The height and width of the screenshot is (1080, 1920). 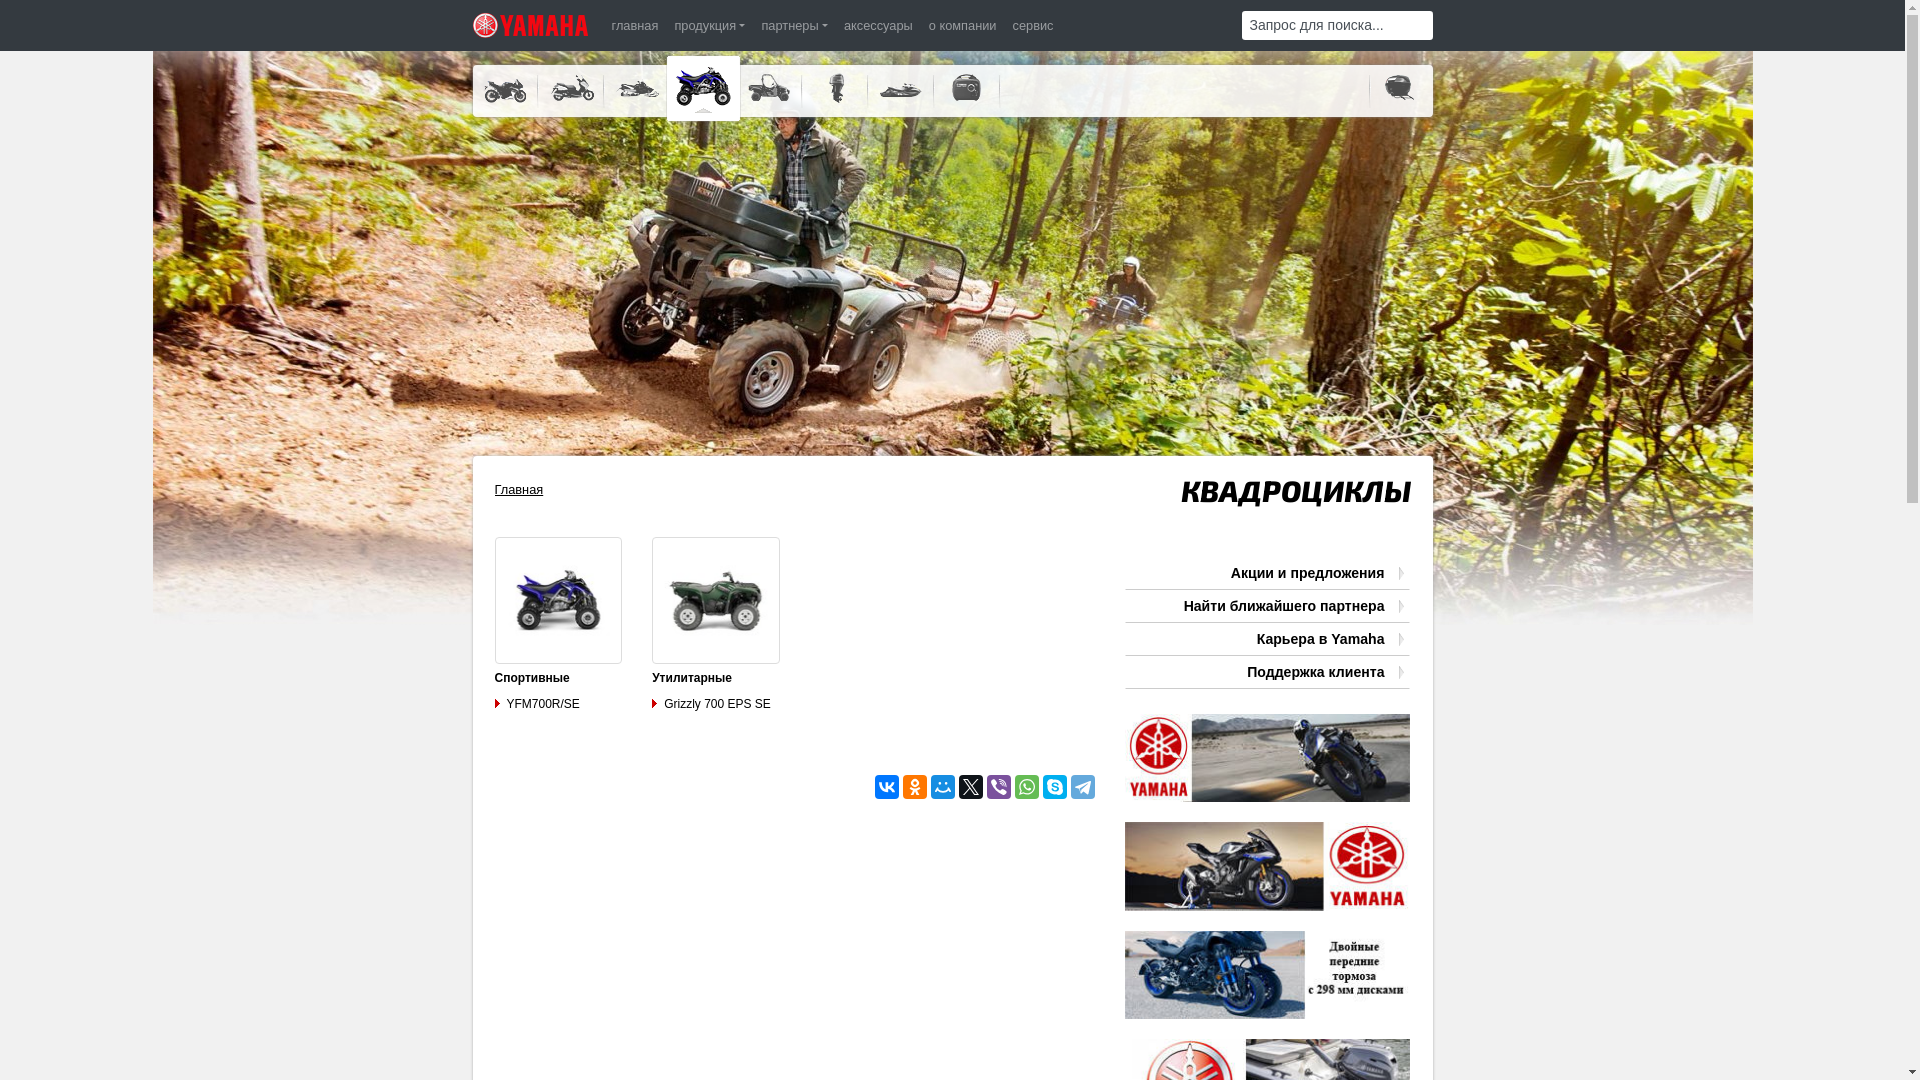 I want to click on WhatsApp, so click(x=1027, y=787).